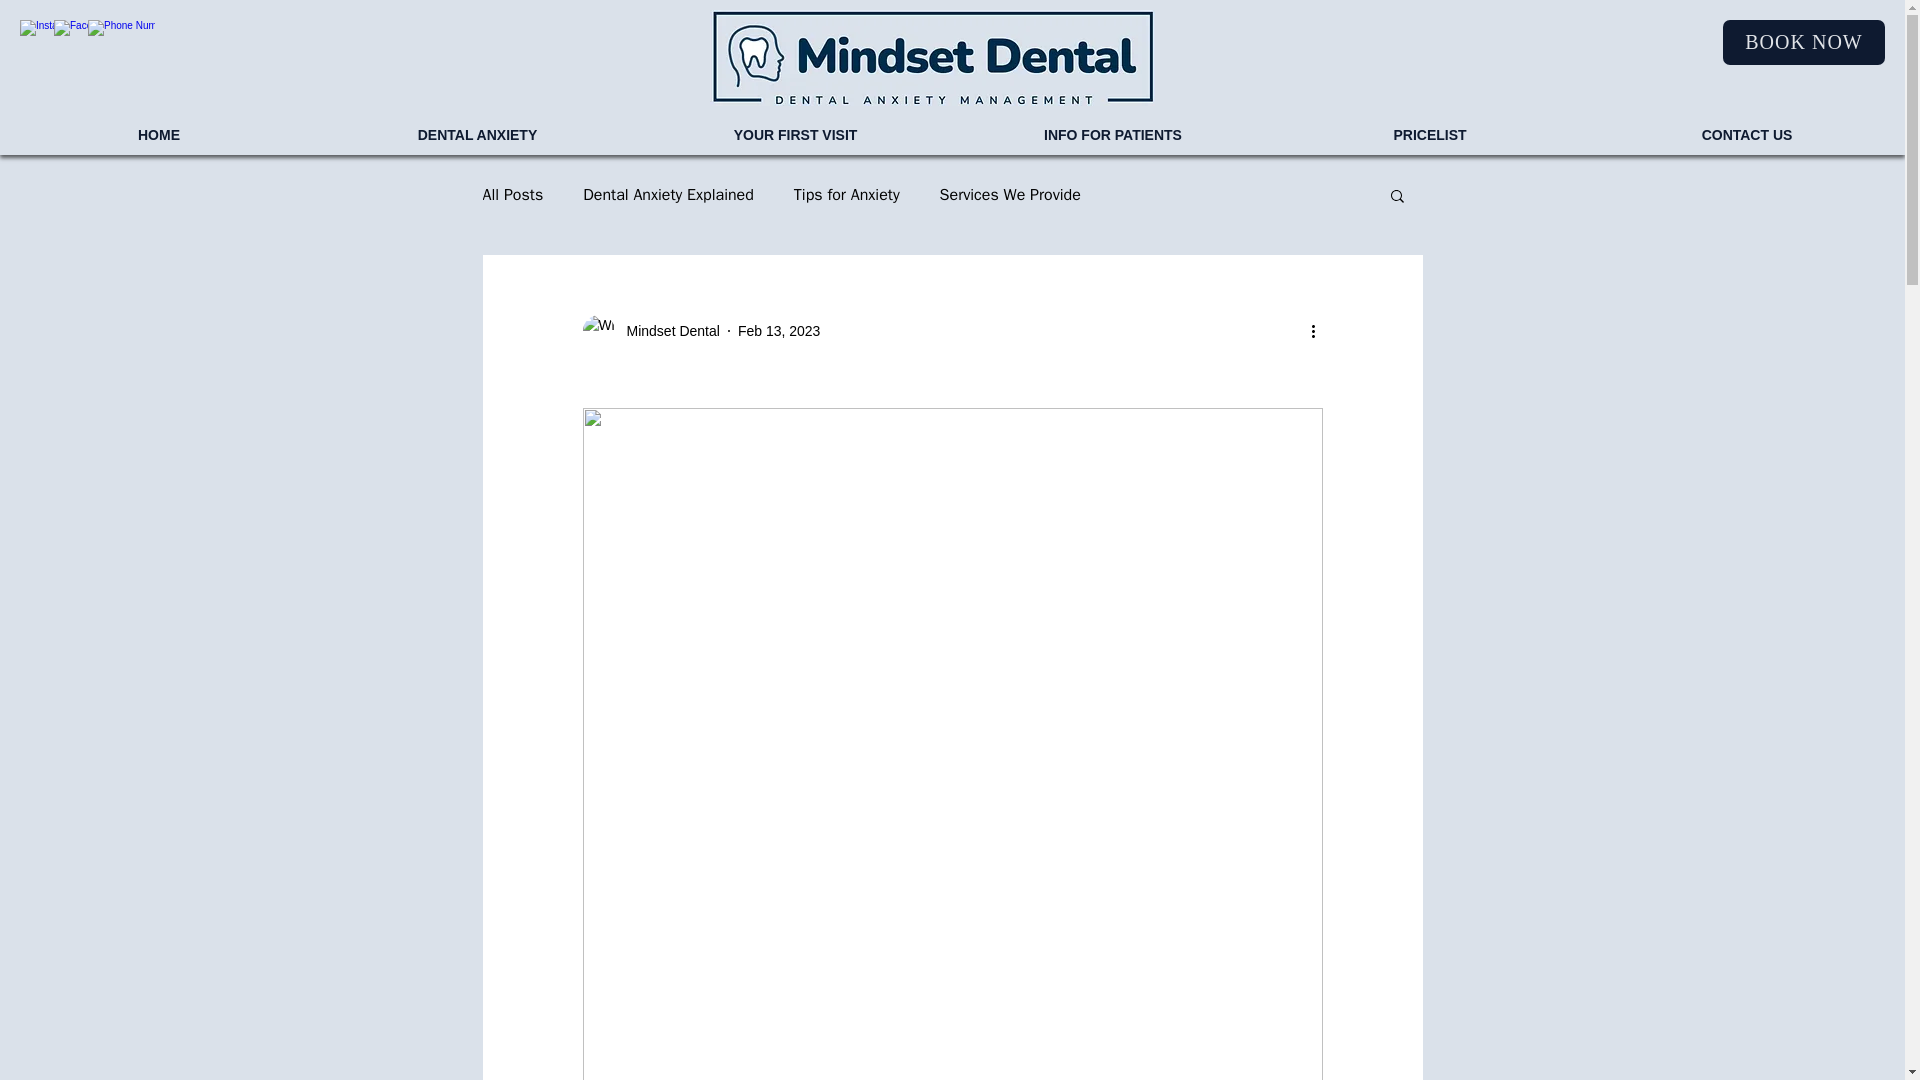 This screenshot has width=1920, height=1080. I want to click on Dental Anxiety Explained, so click(668, 194).